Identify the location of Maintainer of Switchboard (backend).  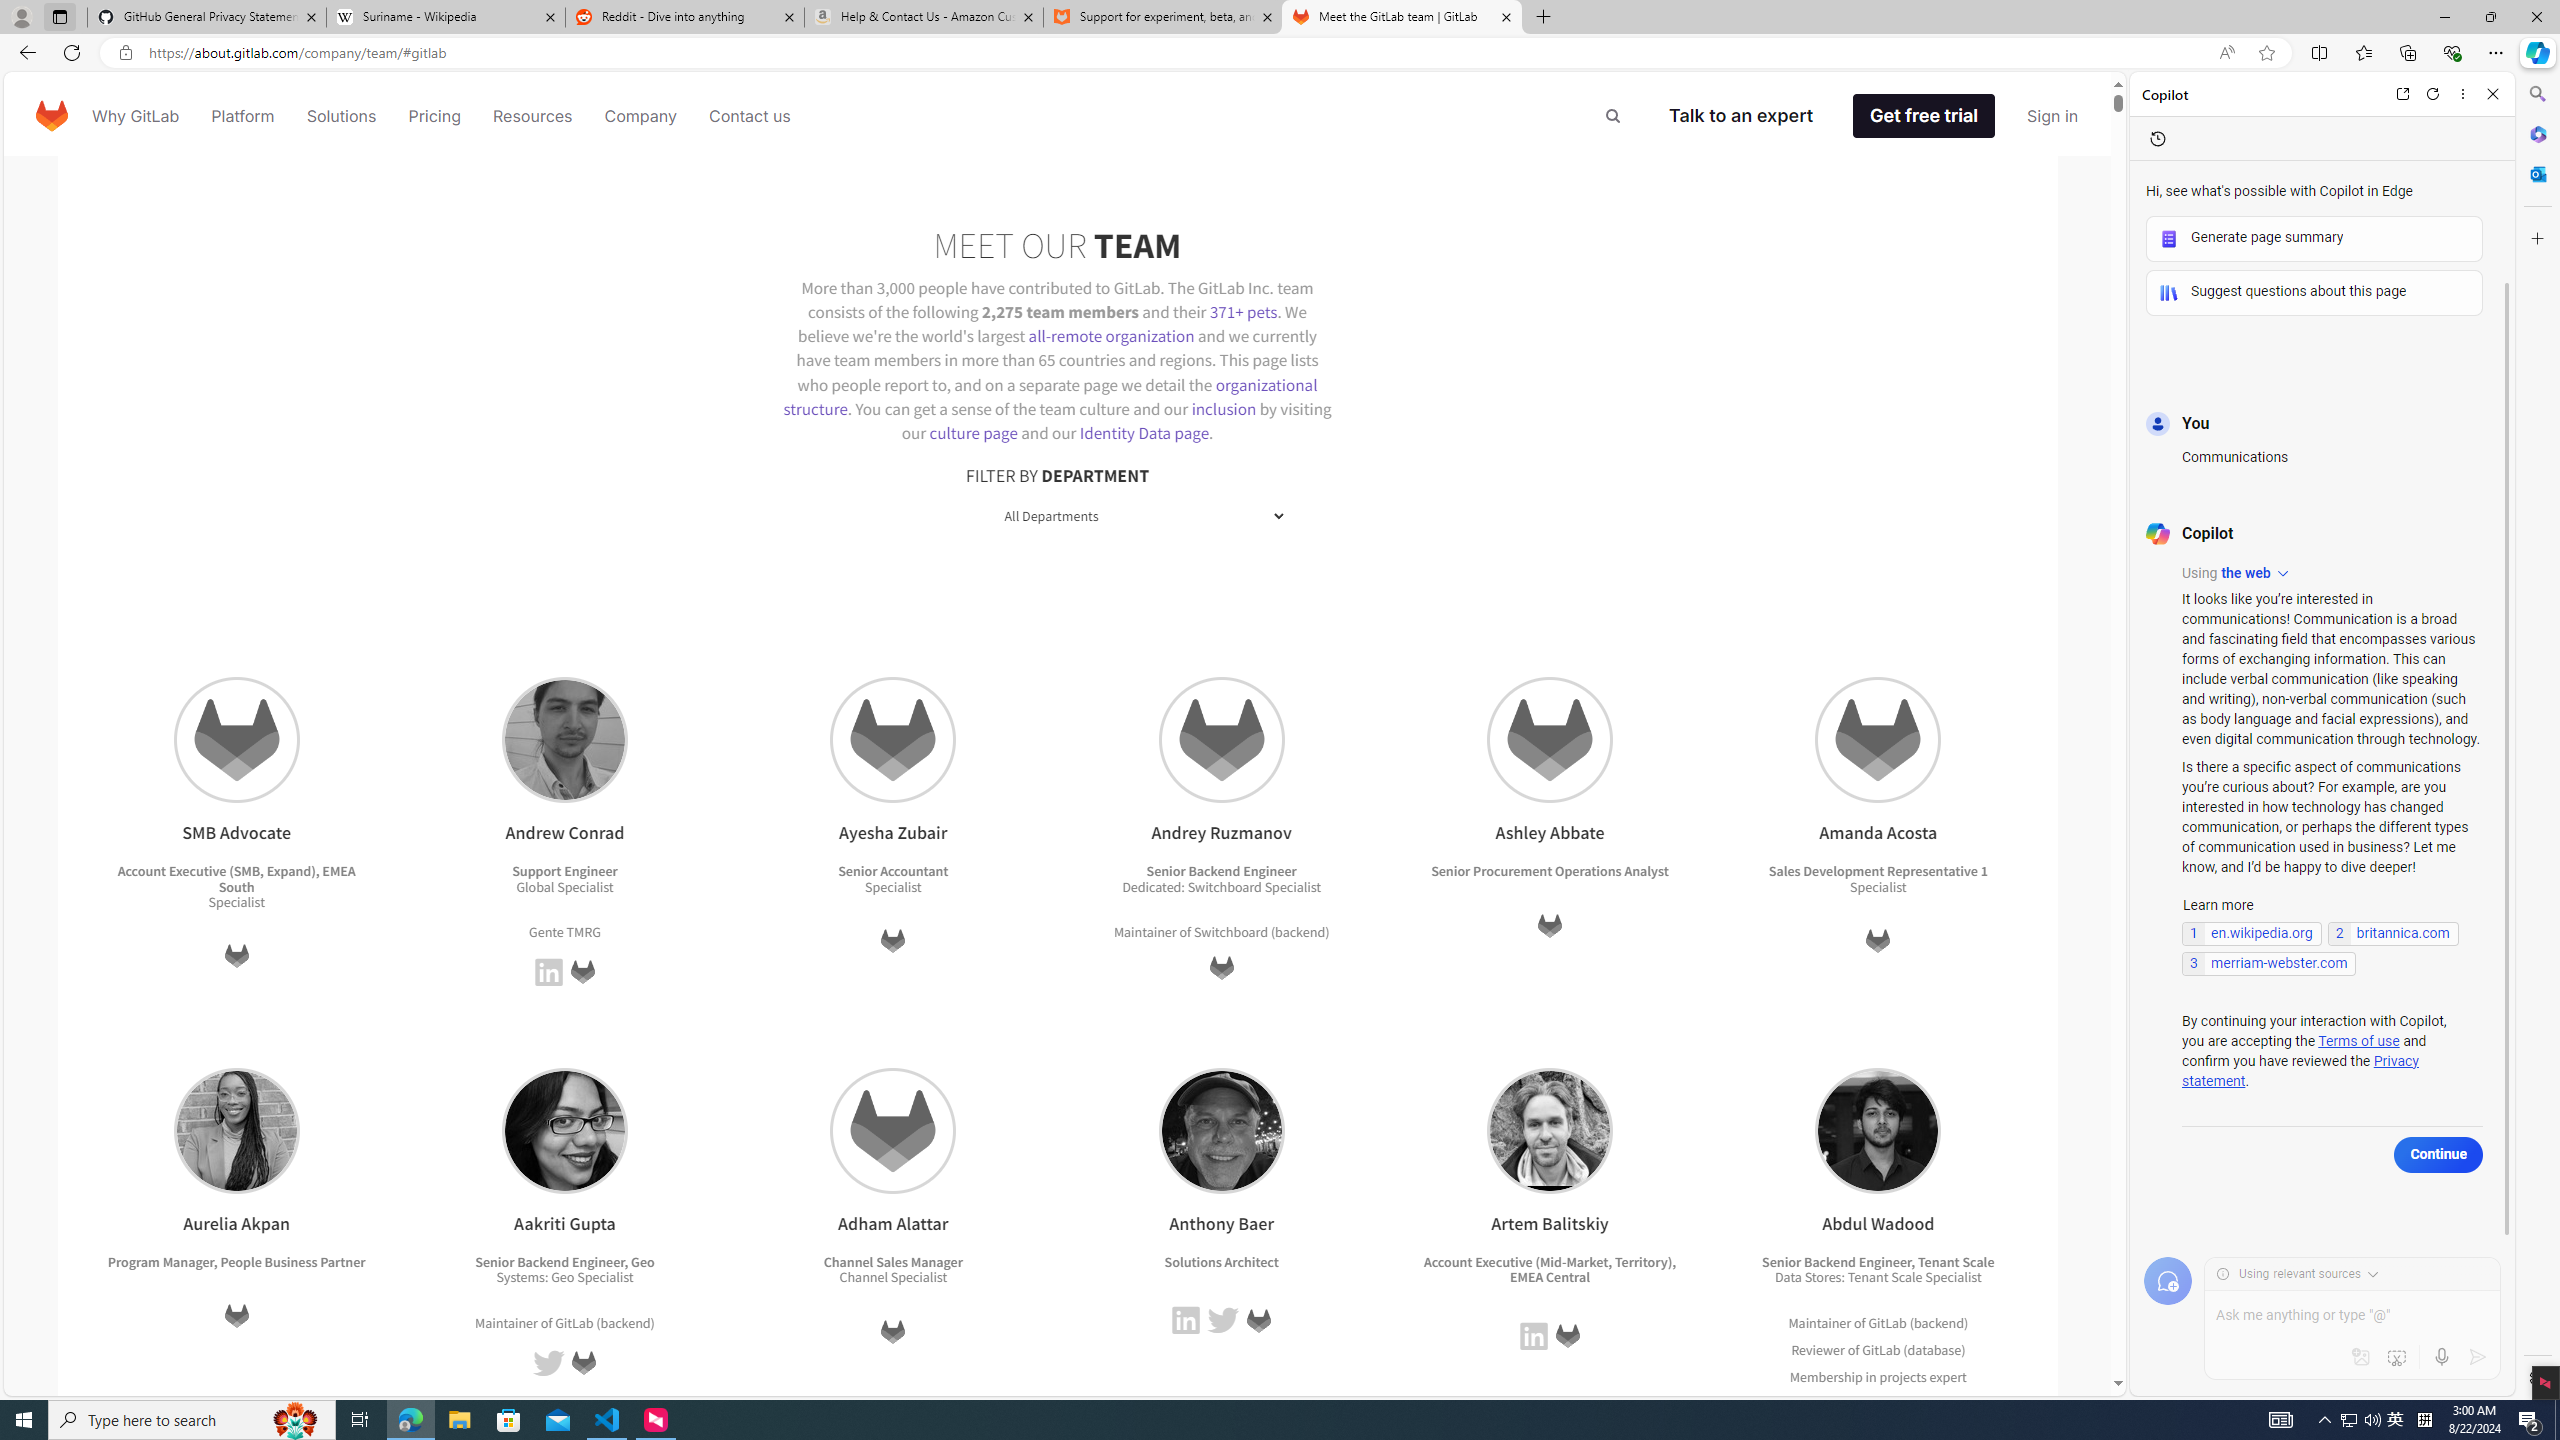
(1222, 931).